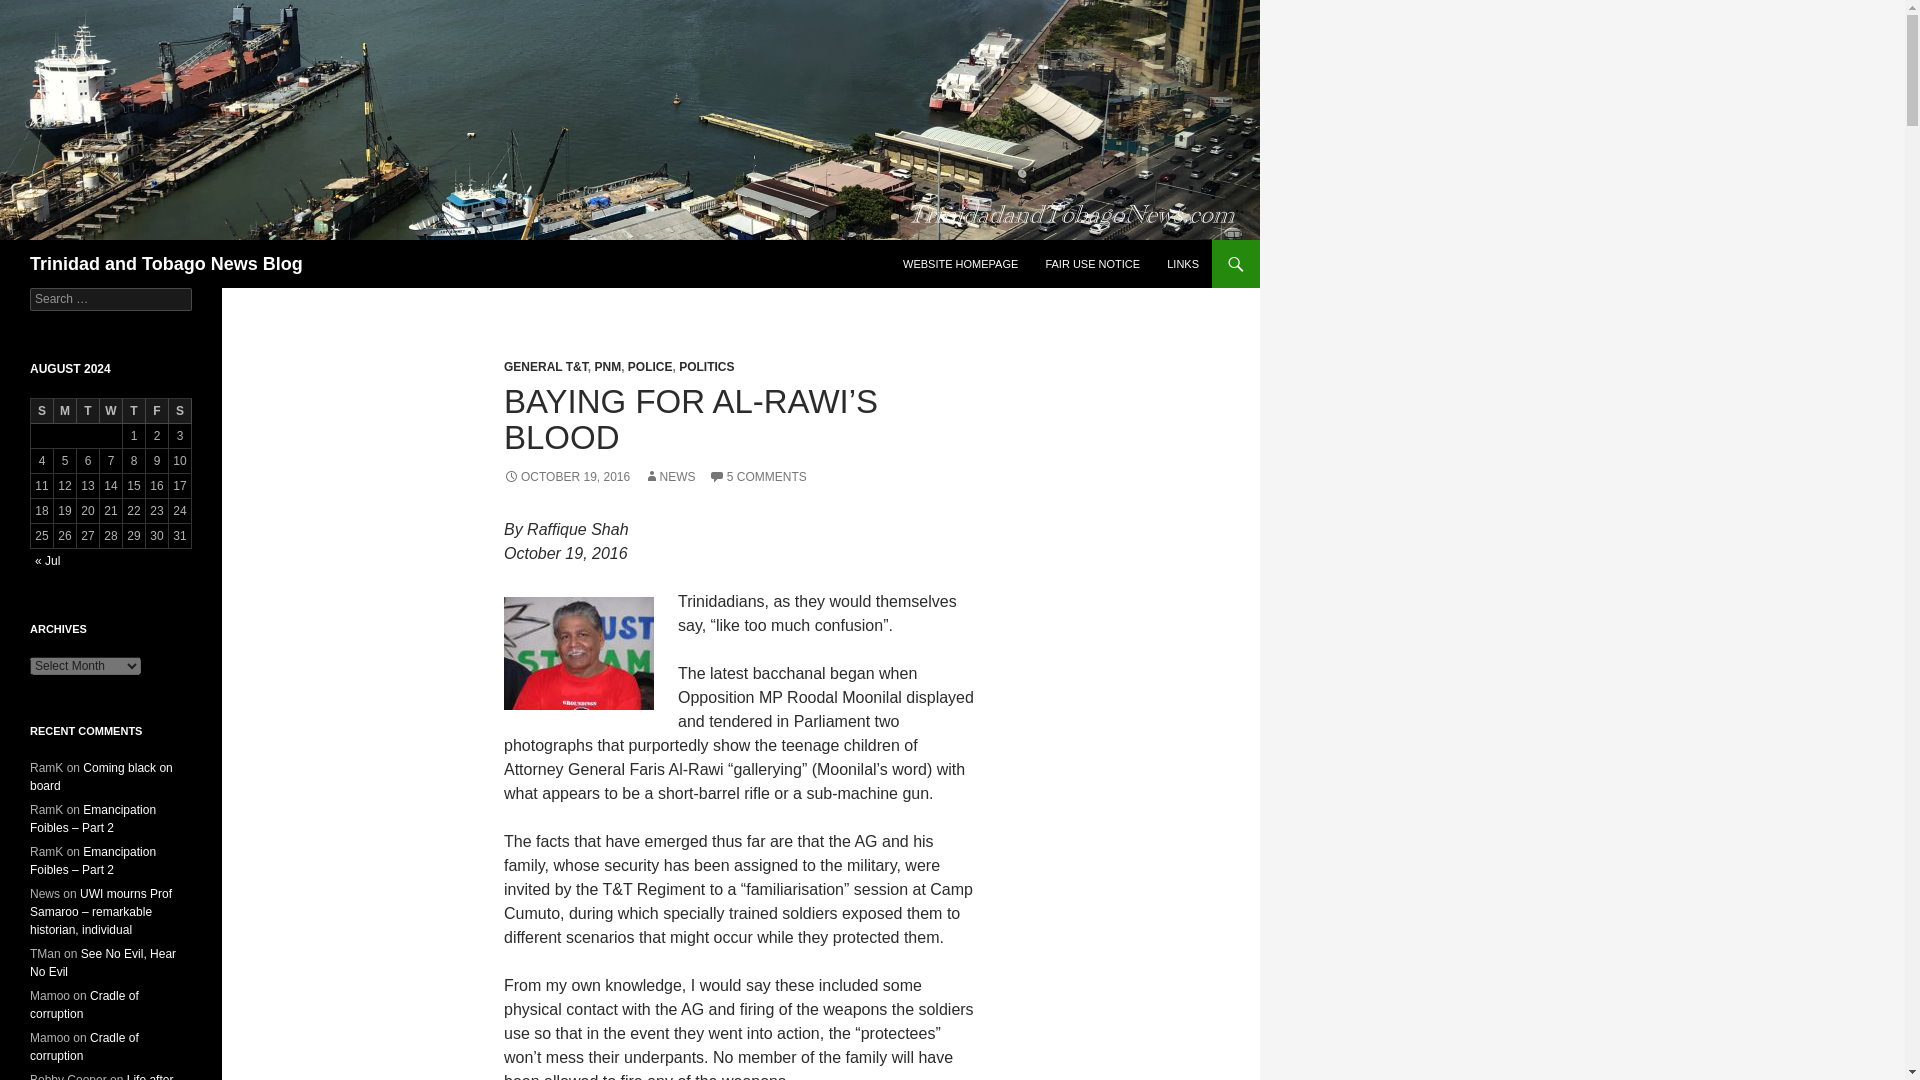 The width and height of the screenshot is (1920, 1080). Describe the element at coordinates (42, 411) in the screenshot. I see `Sunday` at that location.